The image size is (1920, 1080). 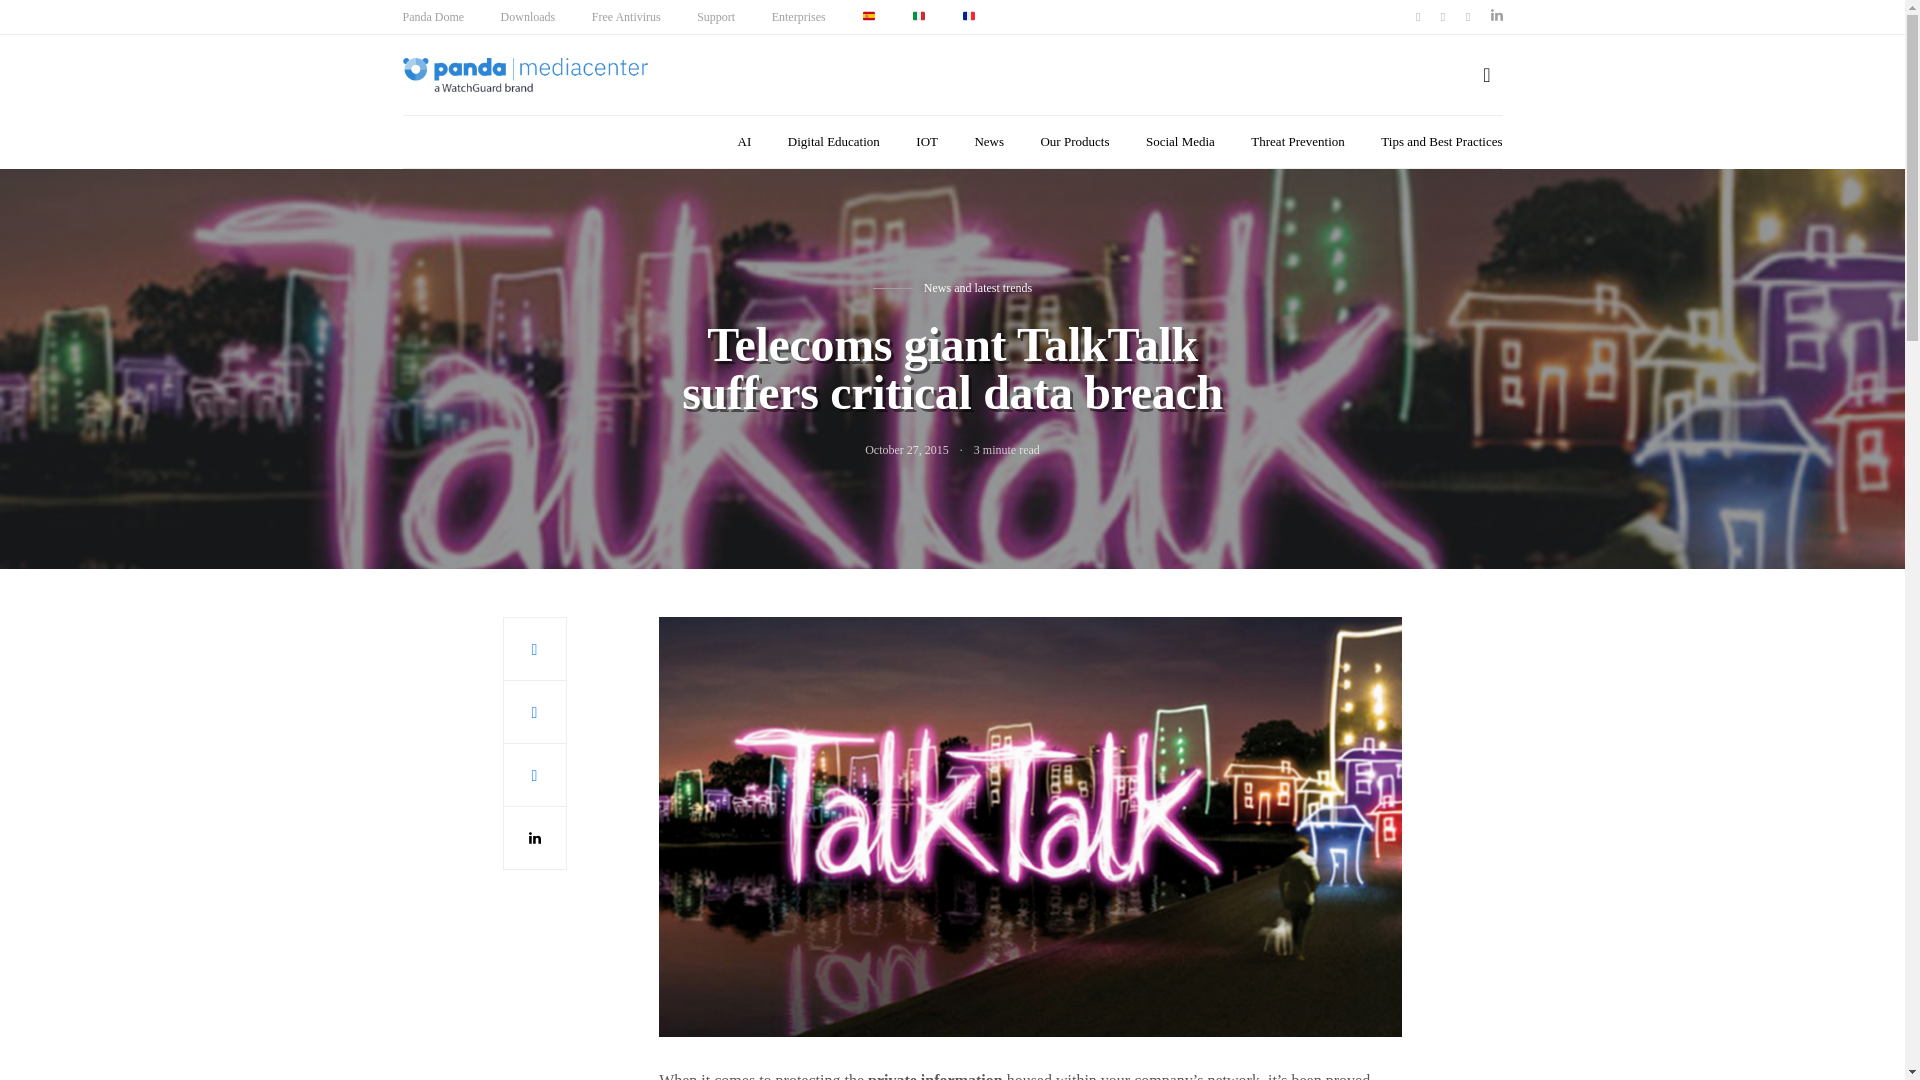 I want to click on Tips and Best Practices, so click(x=1440, y=142).